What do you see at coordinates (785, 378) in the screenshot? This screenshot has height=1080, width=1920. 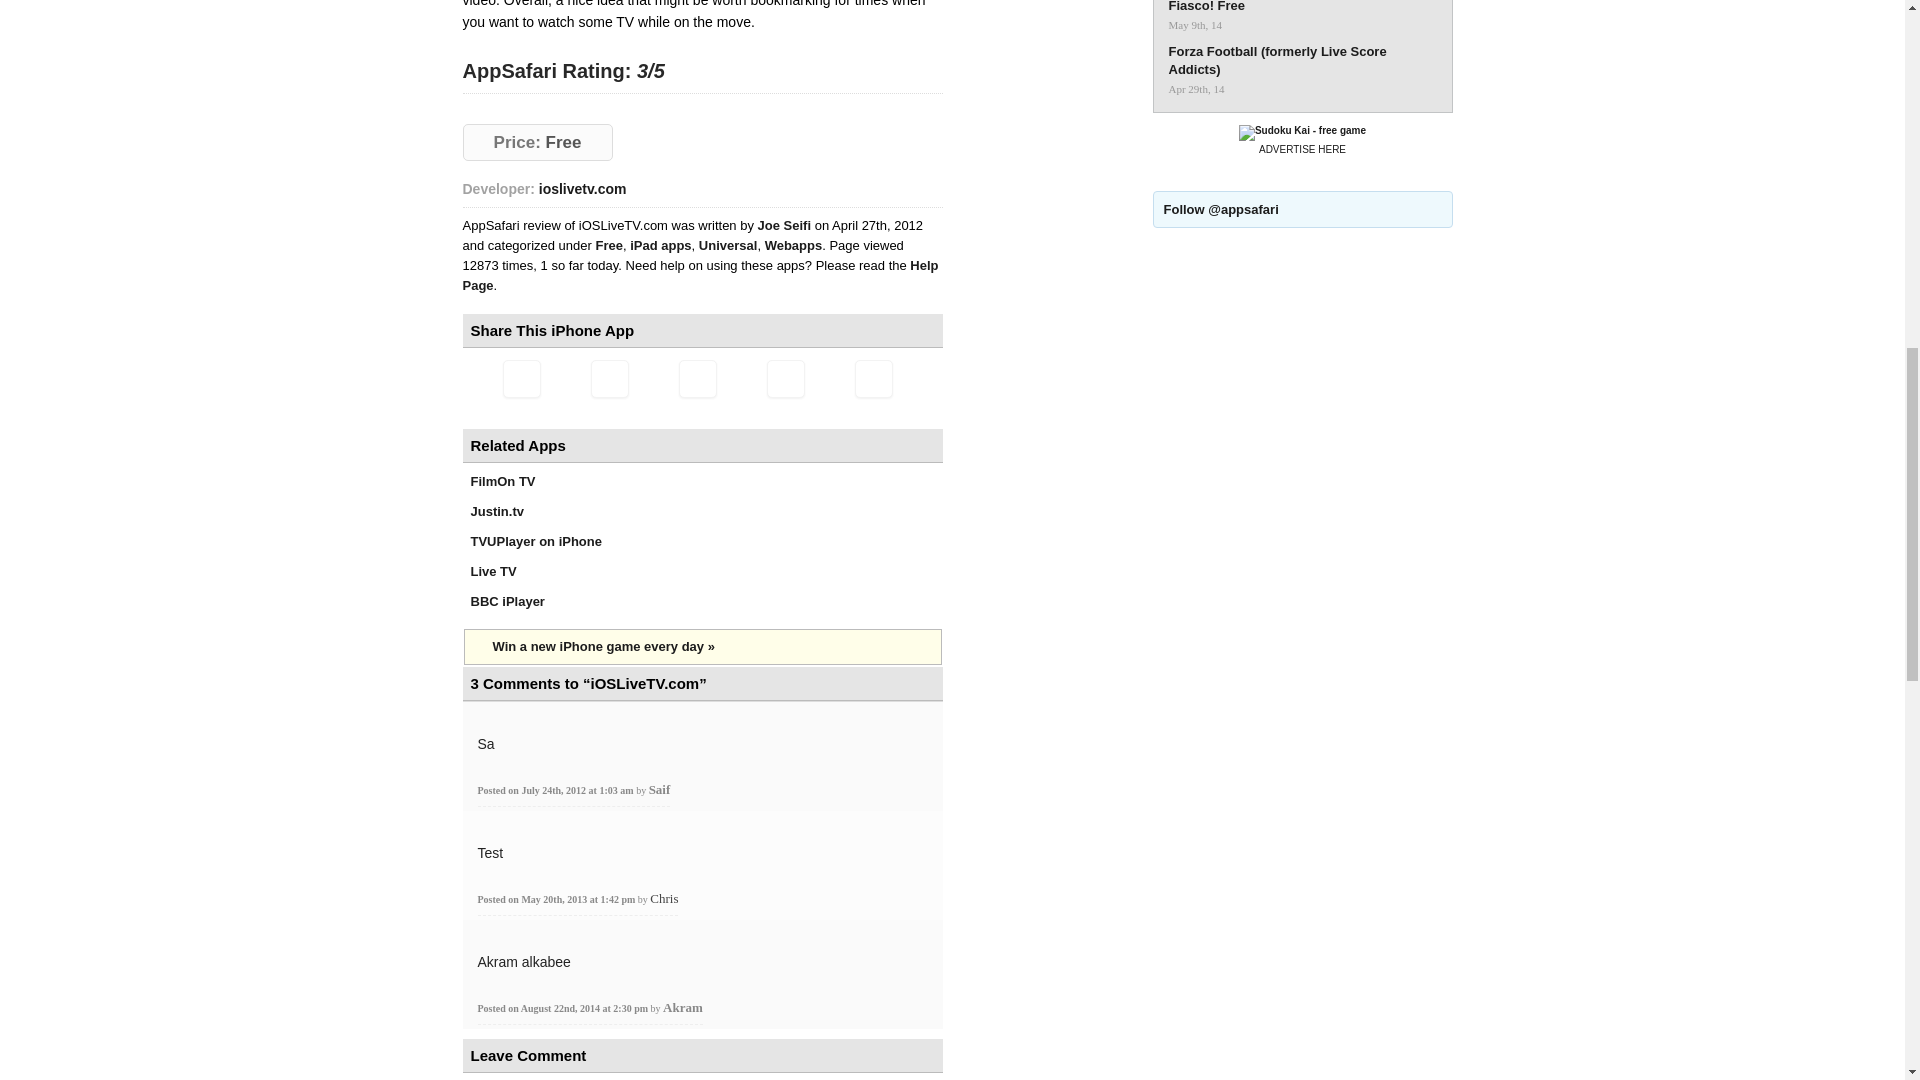 I see `del.icio.us` at bounding box center [785, 378].